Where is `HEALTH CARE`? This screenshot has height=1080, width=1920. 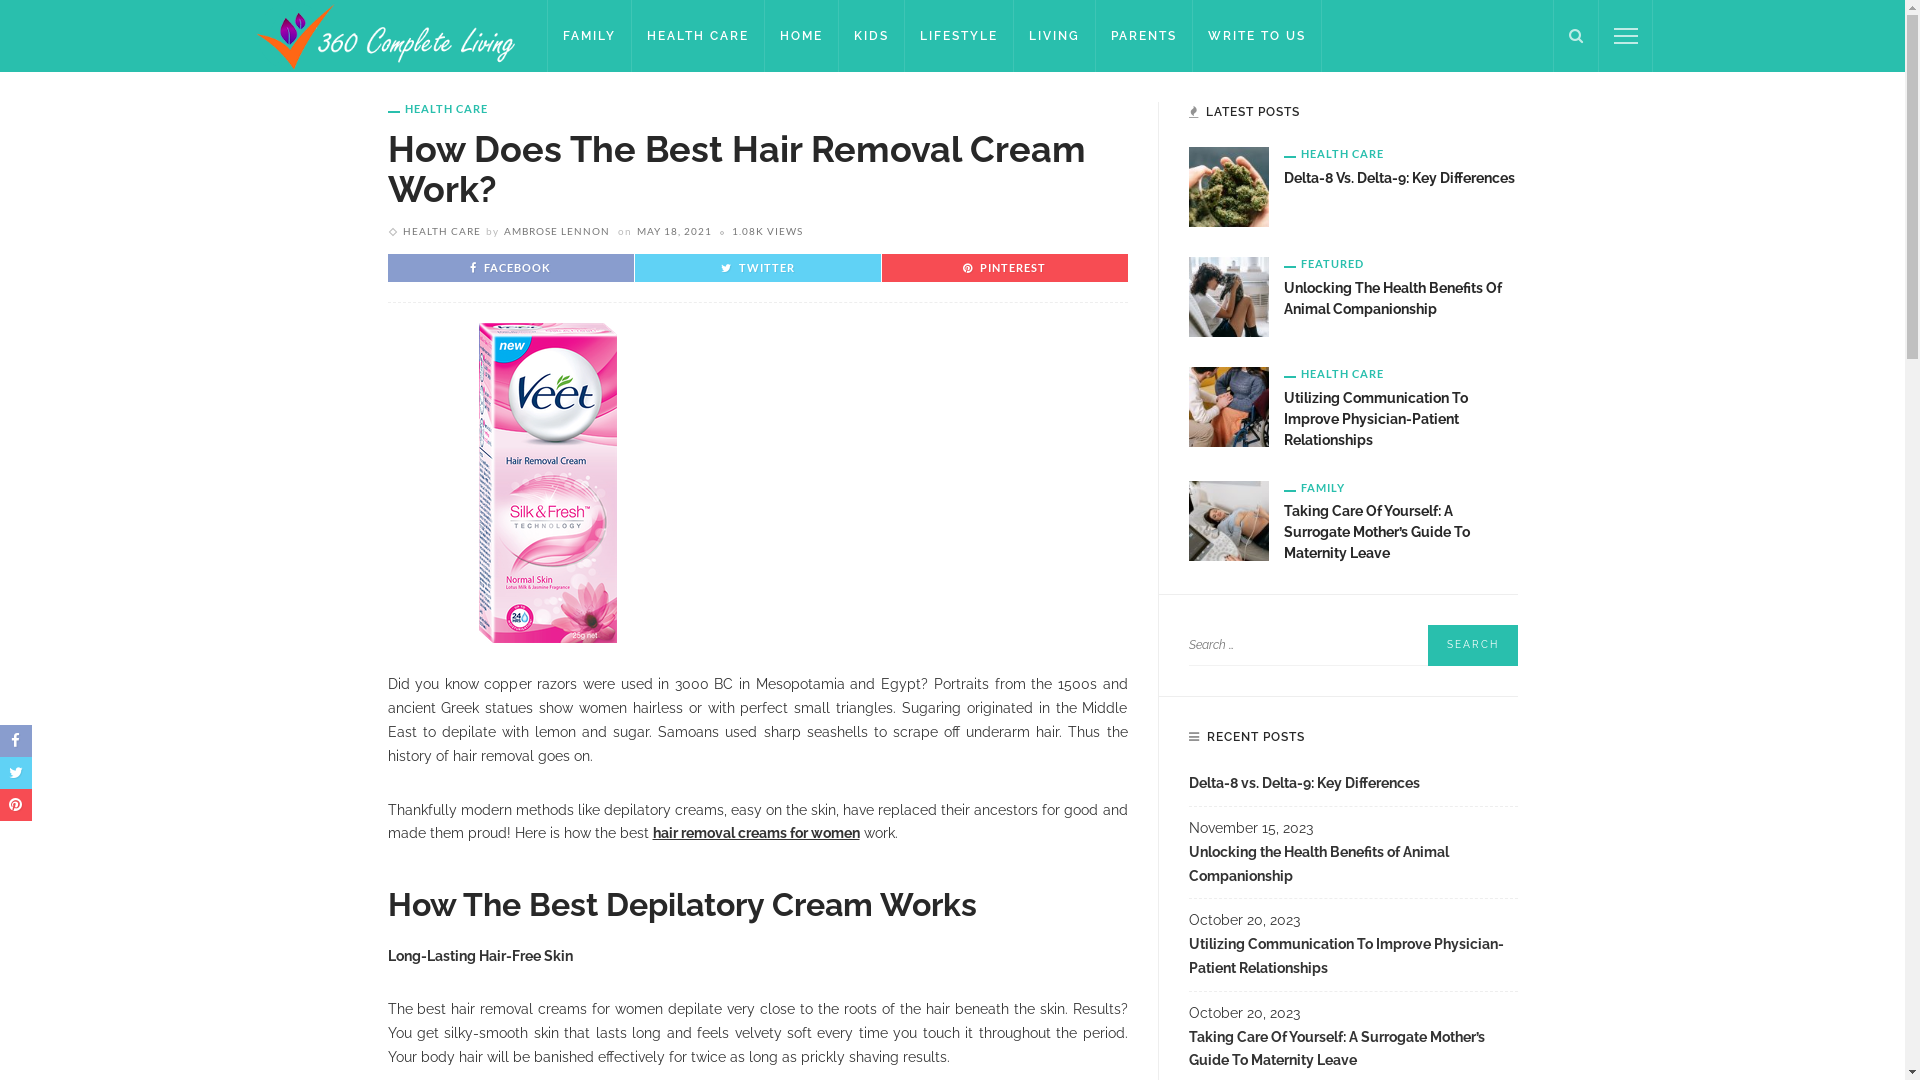
HEALTH CARE is located at coordinates (1334, 154).